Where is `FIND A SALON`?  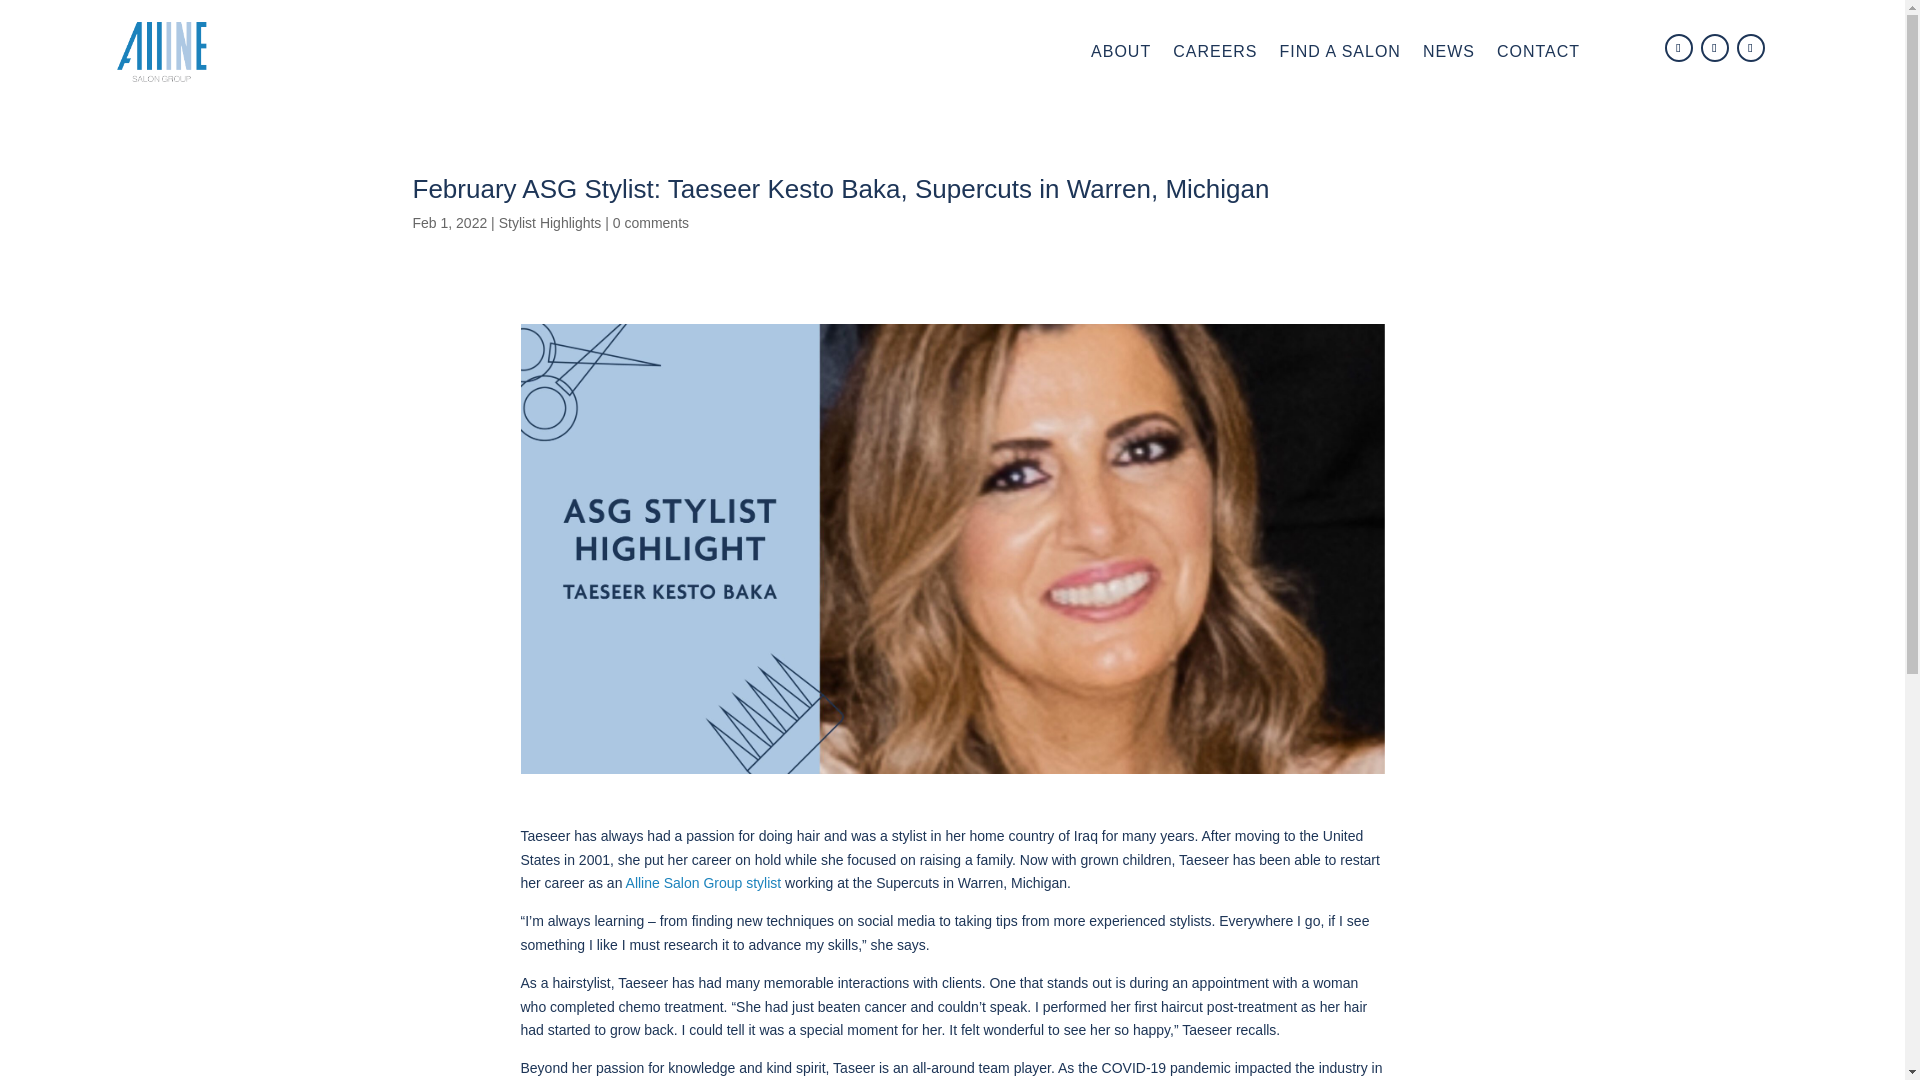 FIND A SALON is located at coordinates (1340, 52).